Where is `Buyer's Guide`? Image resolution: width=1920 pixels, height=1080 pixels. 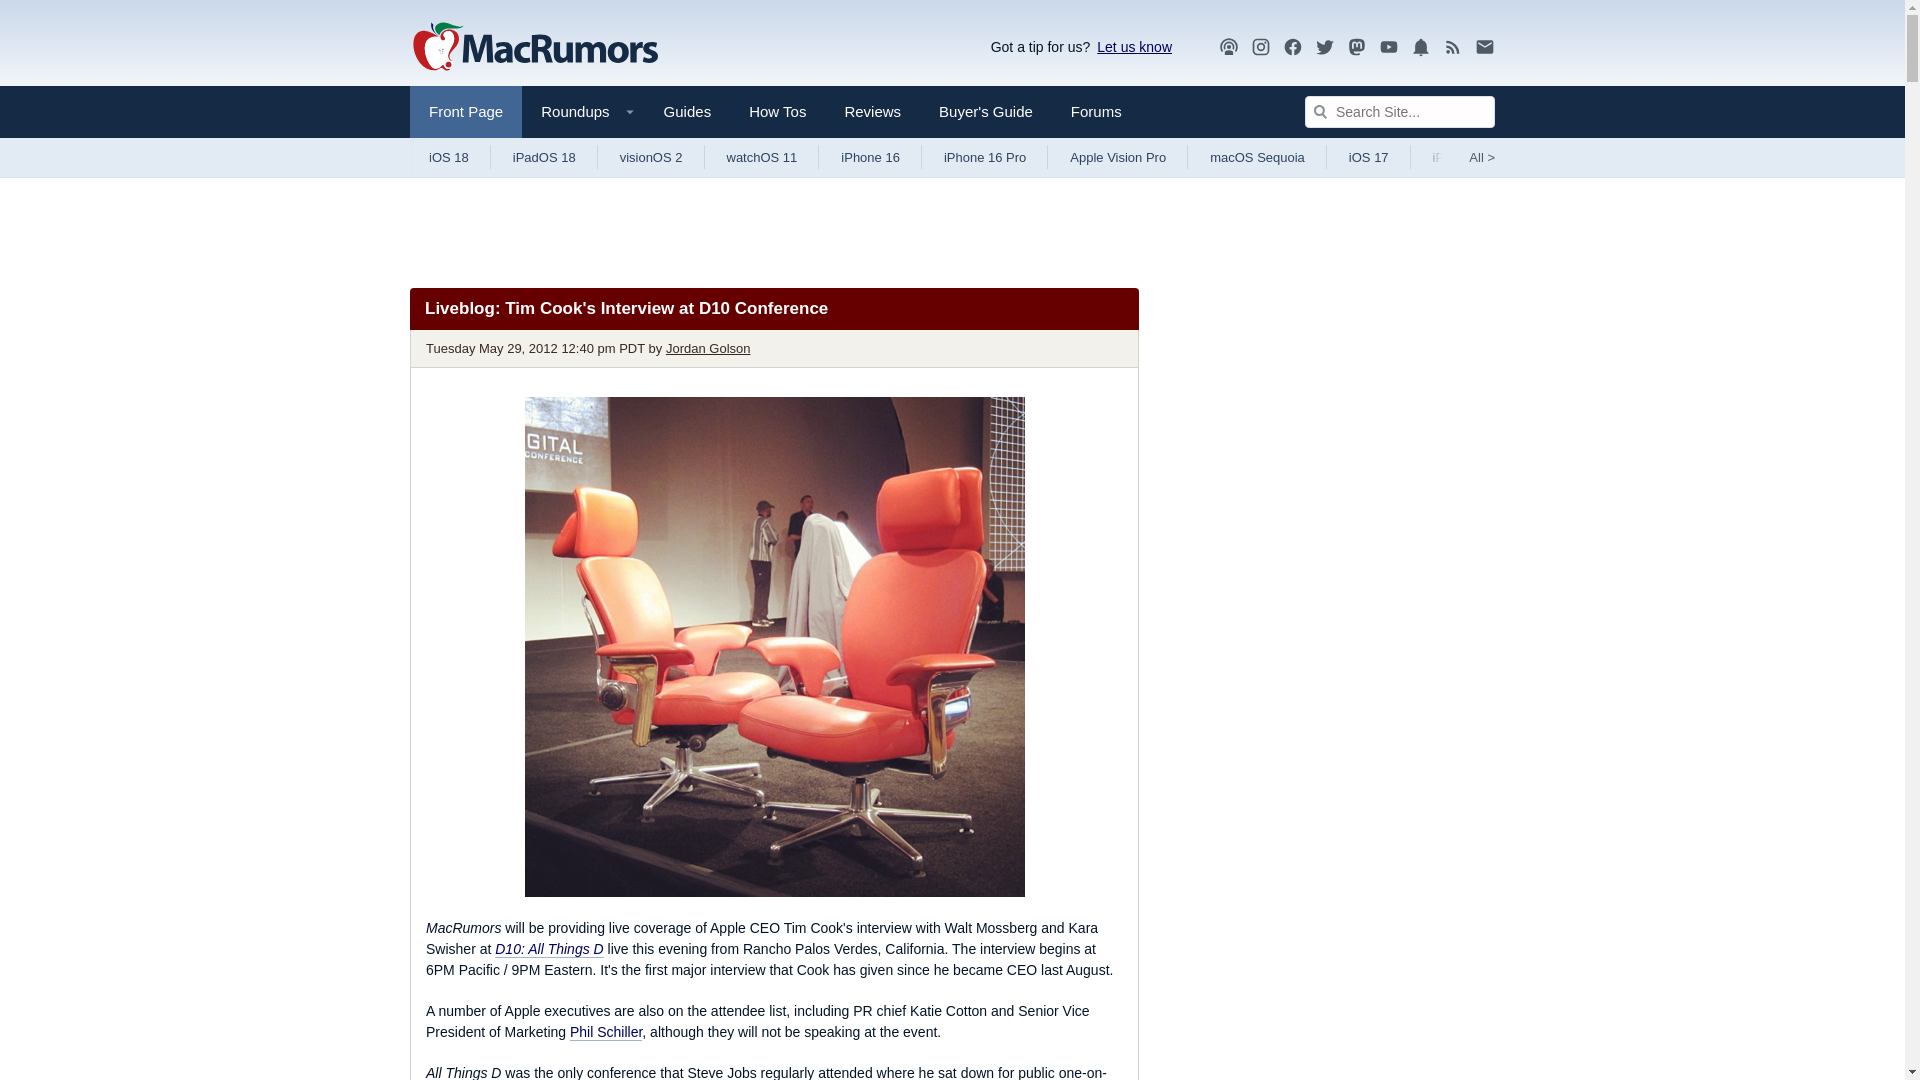
Buyer's Guide is located at coordinates (986, 112).